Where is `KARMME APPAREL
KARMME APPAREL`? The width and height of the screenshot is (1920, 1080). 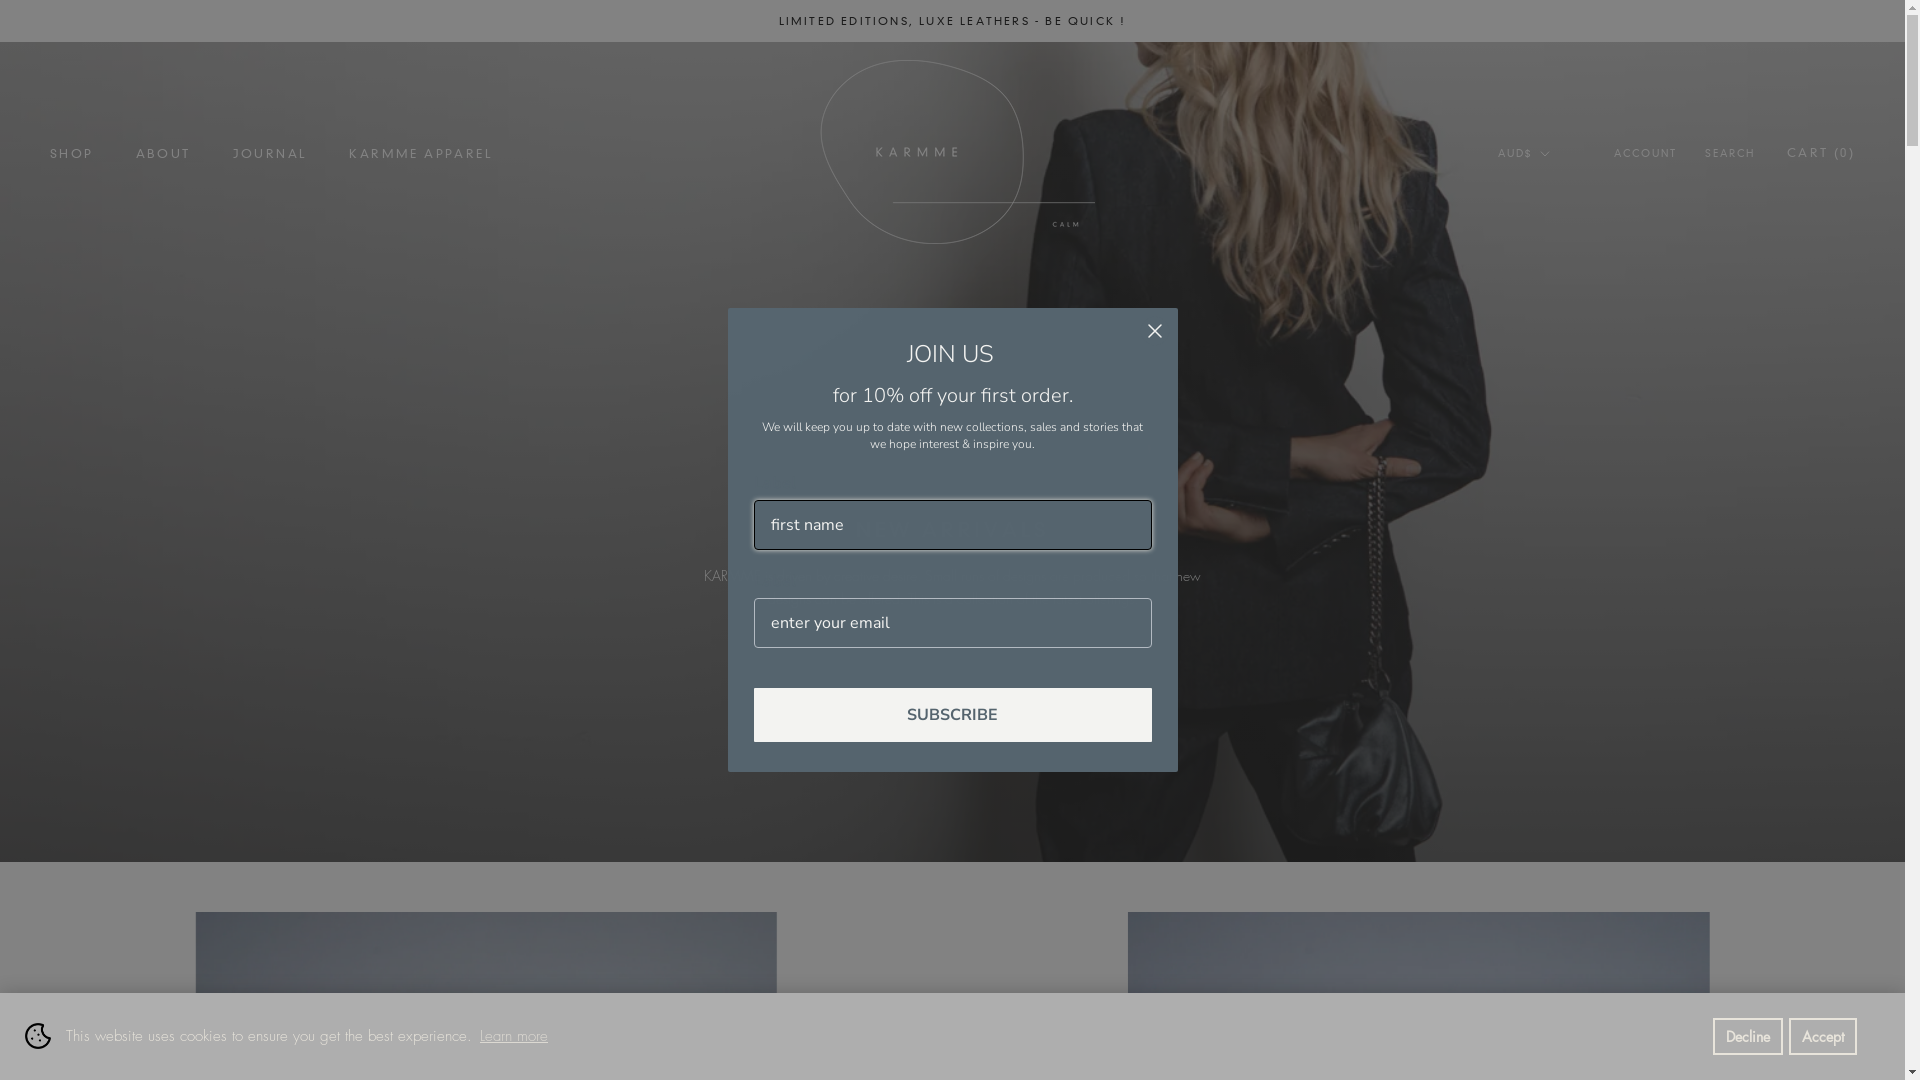 KARMME APPAREL
KARMME APPAREL is located at coordinates (421, 154).